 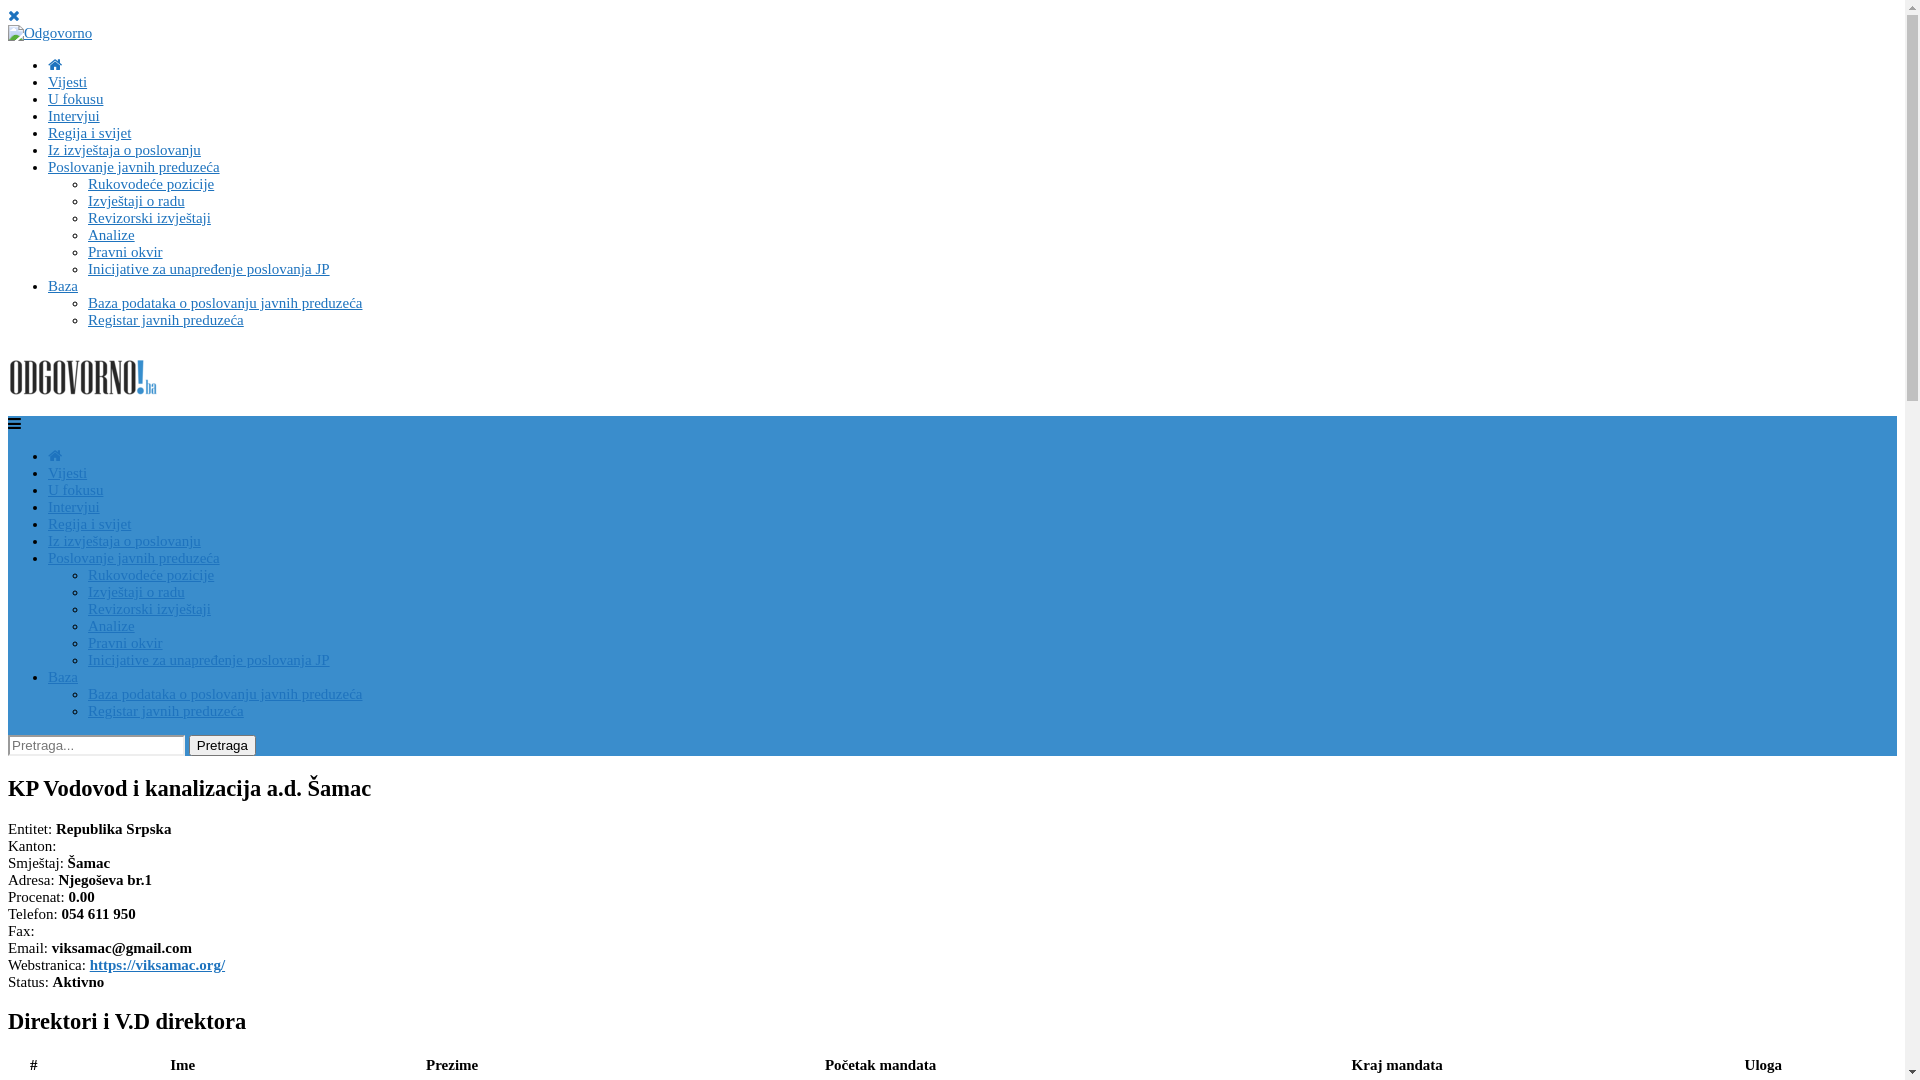 I want to click on Vijesti, so click(x=68, y=82).